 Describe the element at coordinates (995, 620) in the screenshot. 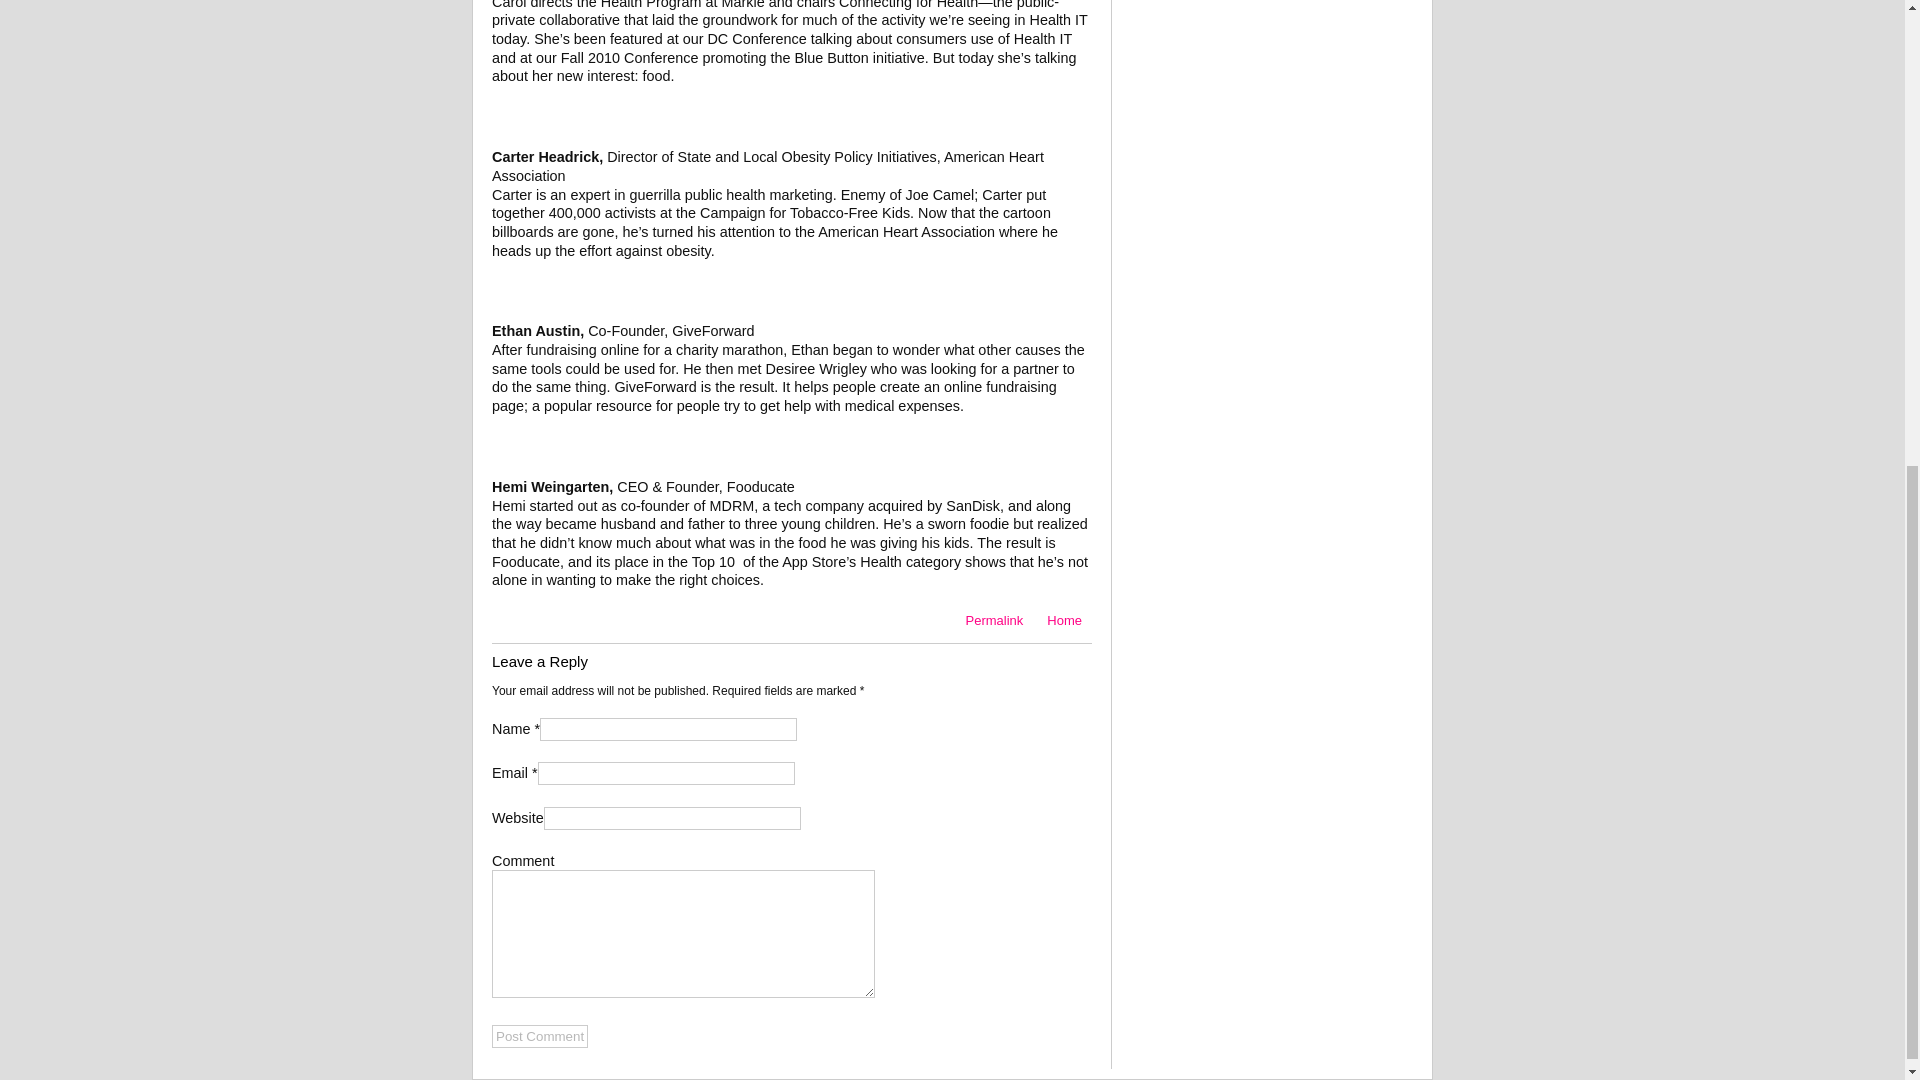

I see `Permalink` at that location.